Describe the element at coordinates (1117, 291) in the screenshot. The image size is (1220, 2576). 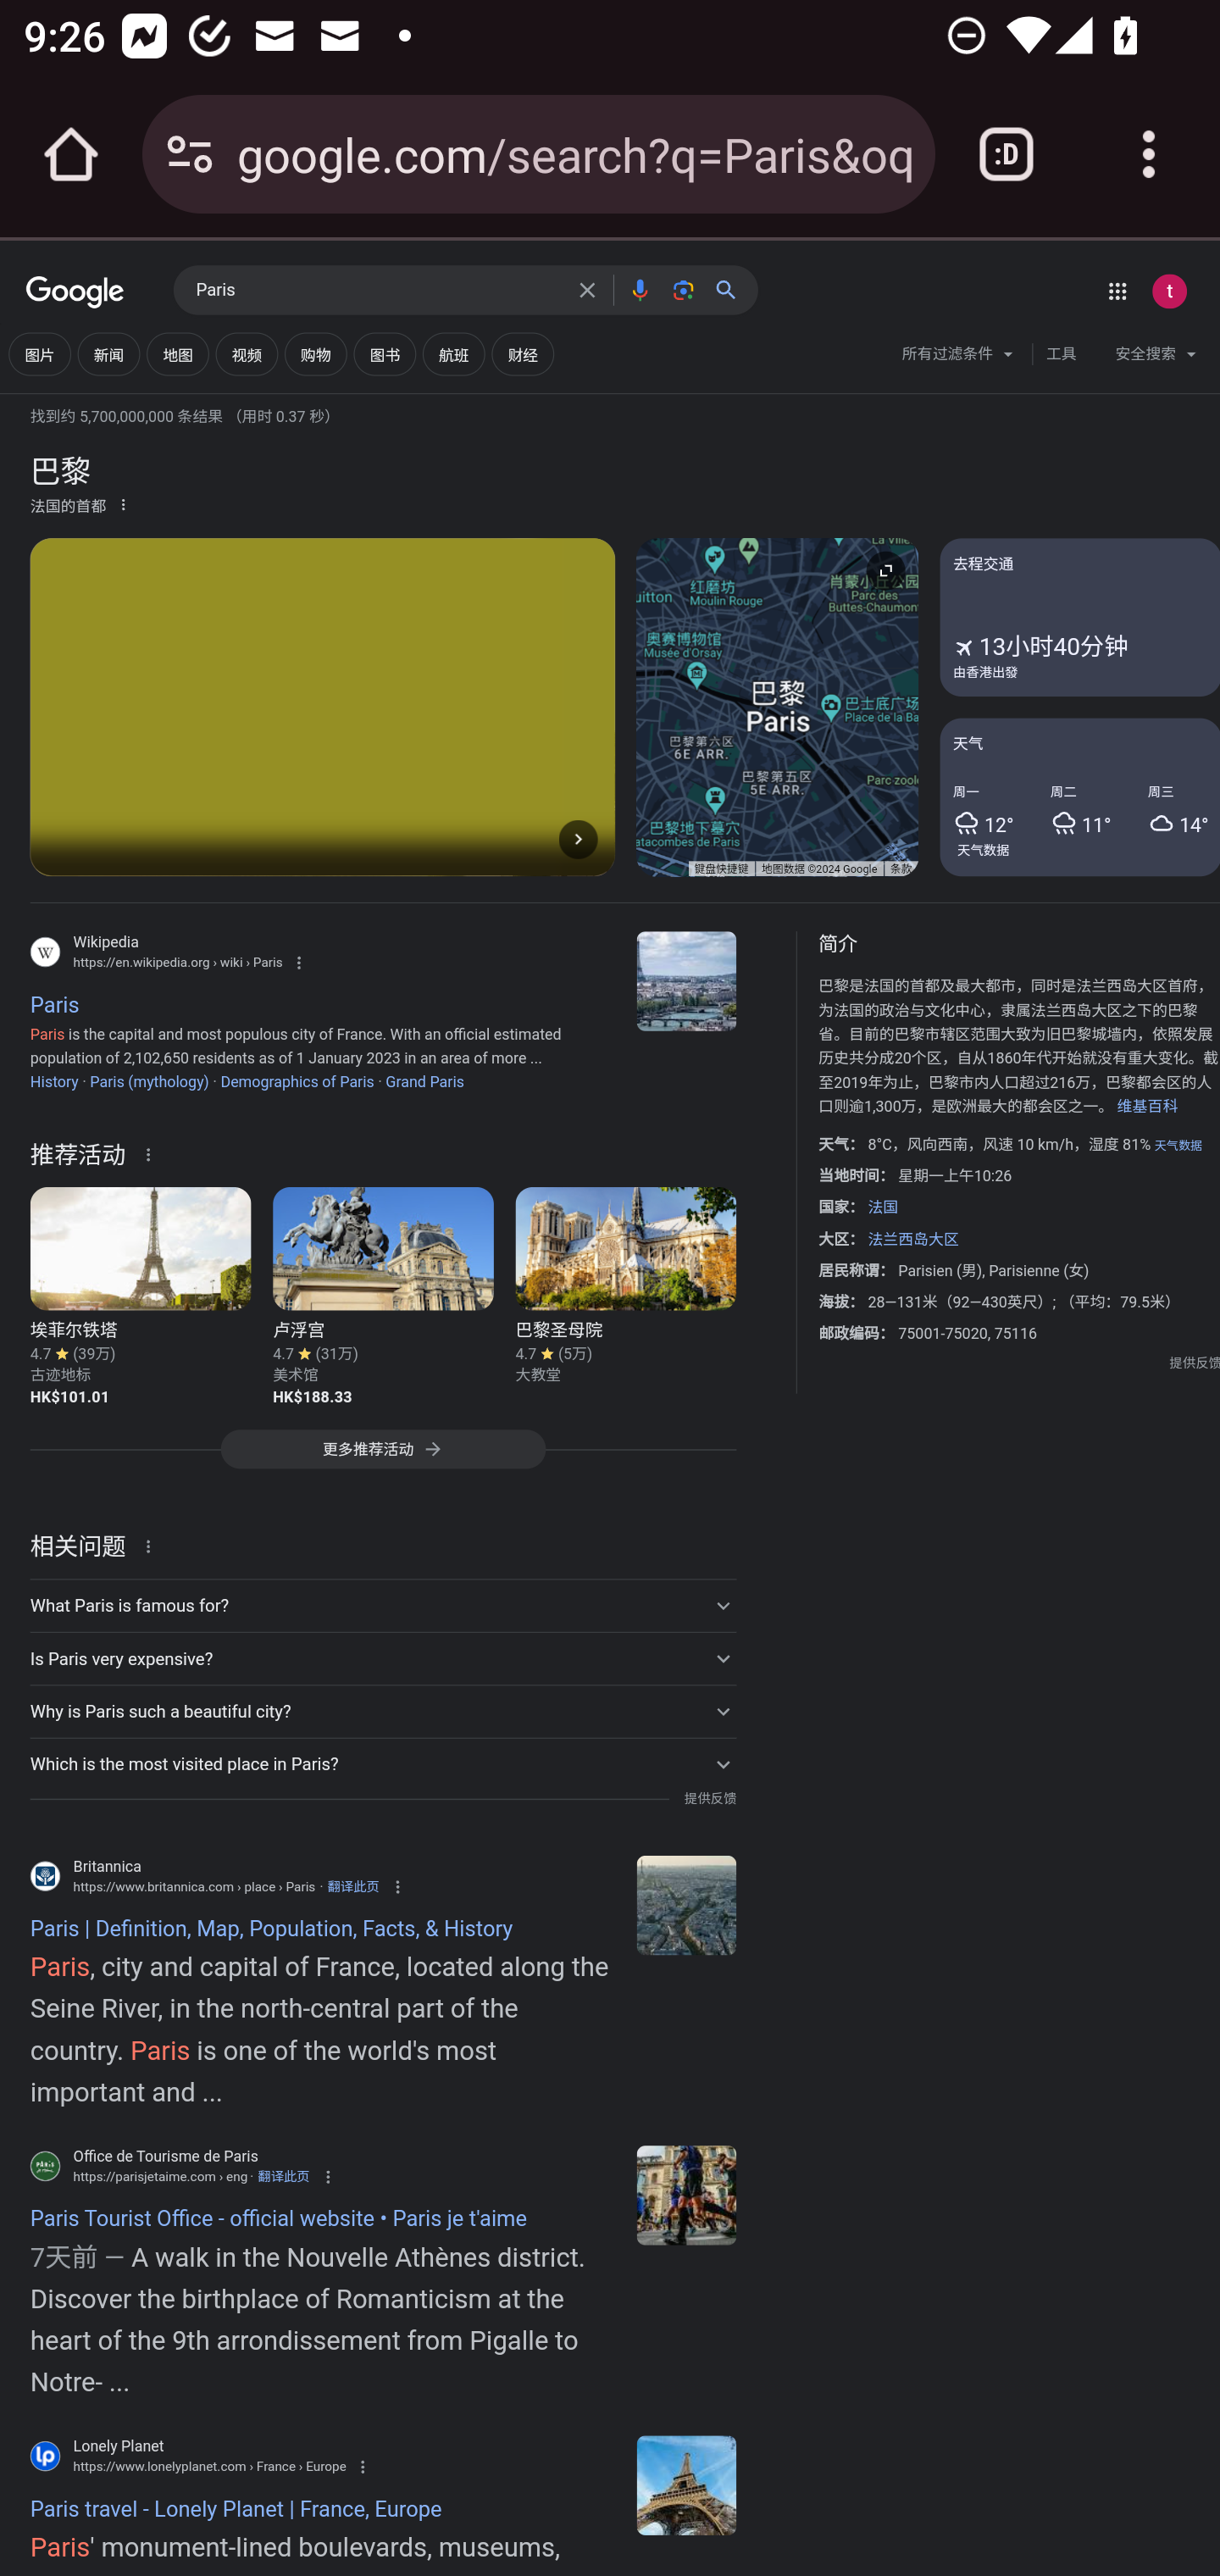
I see `Google 应用` at that location.